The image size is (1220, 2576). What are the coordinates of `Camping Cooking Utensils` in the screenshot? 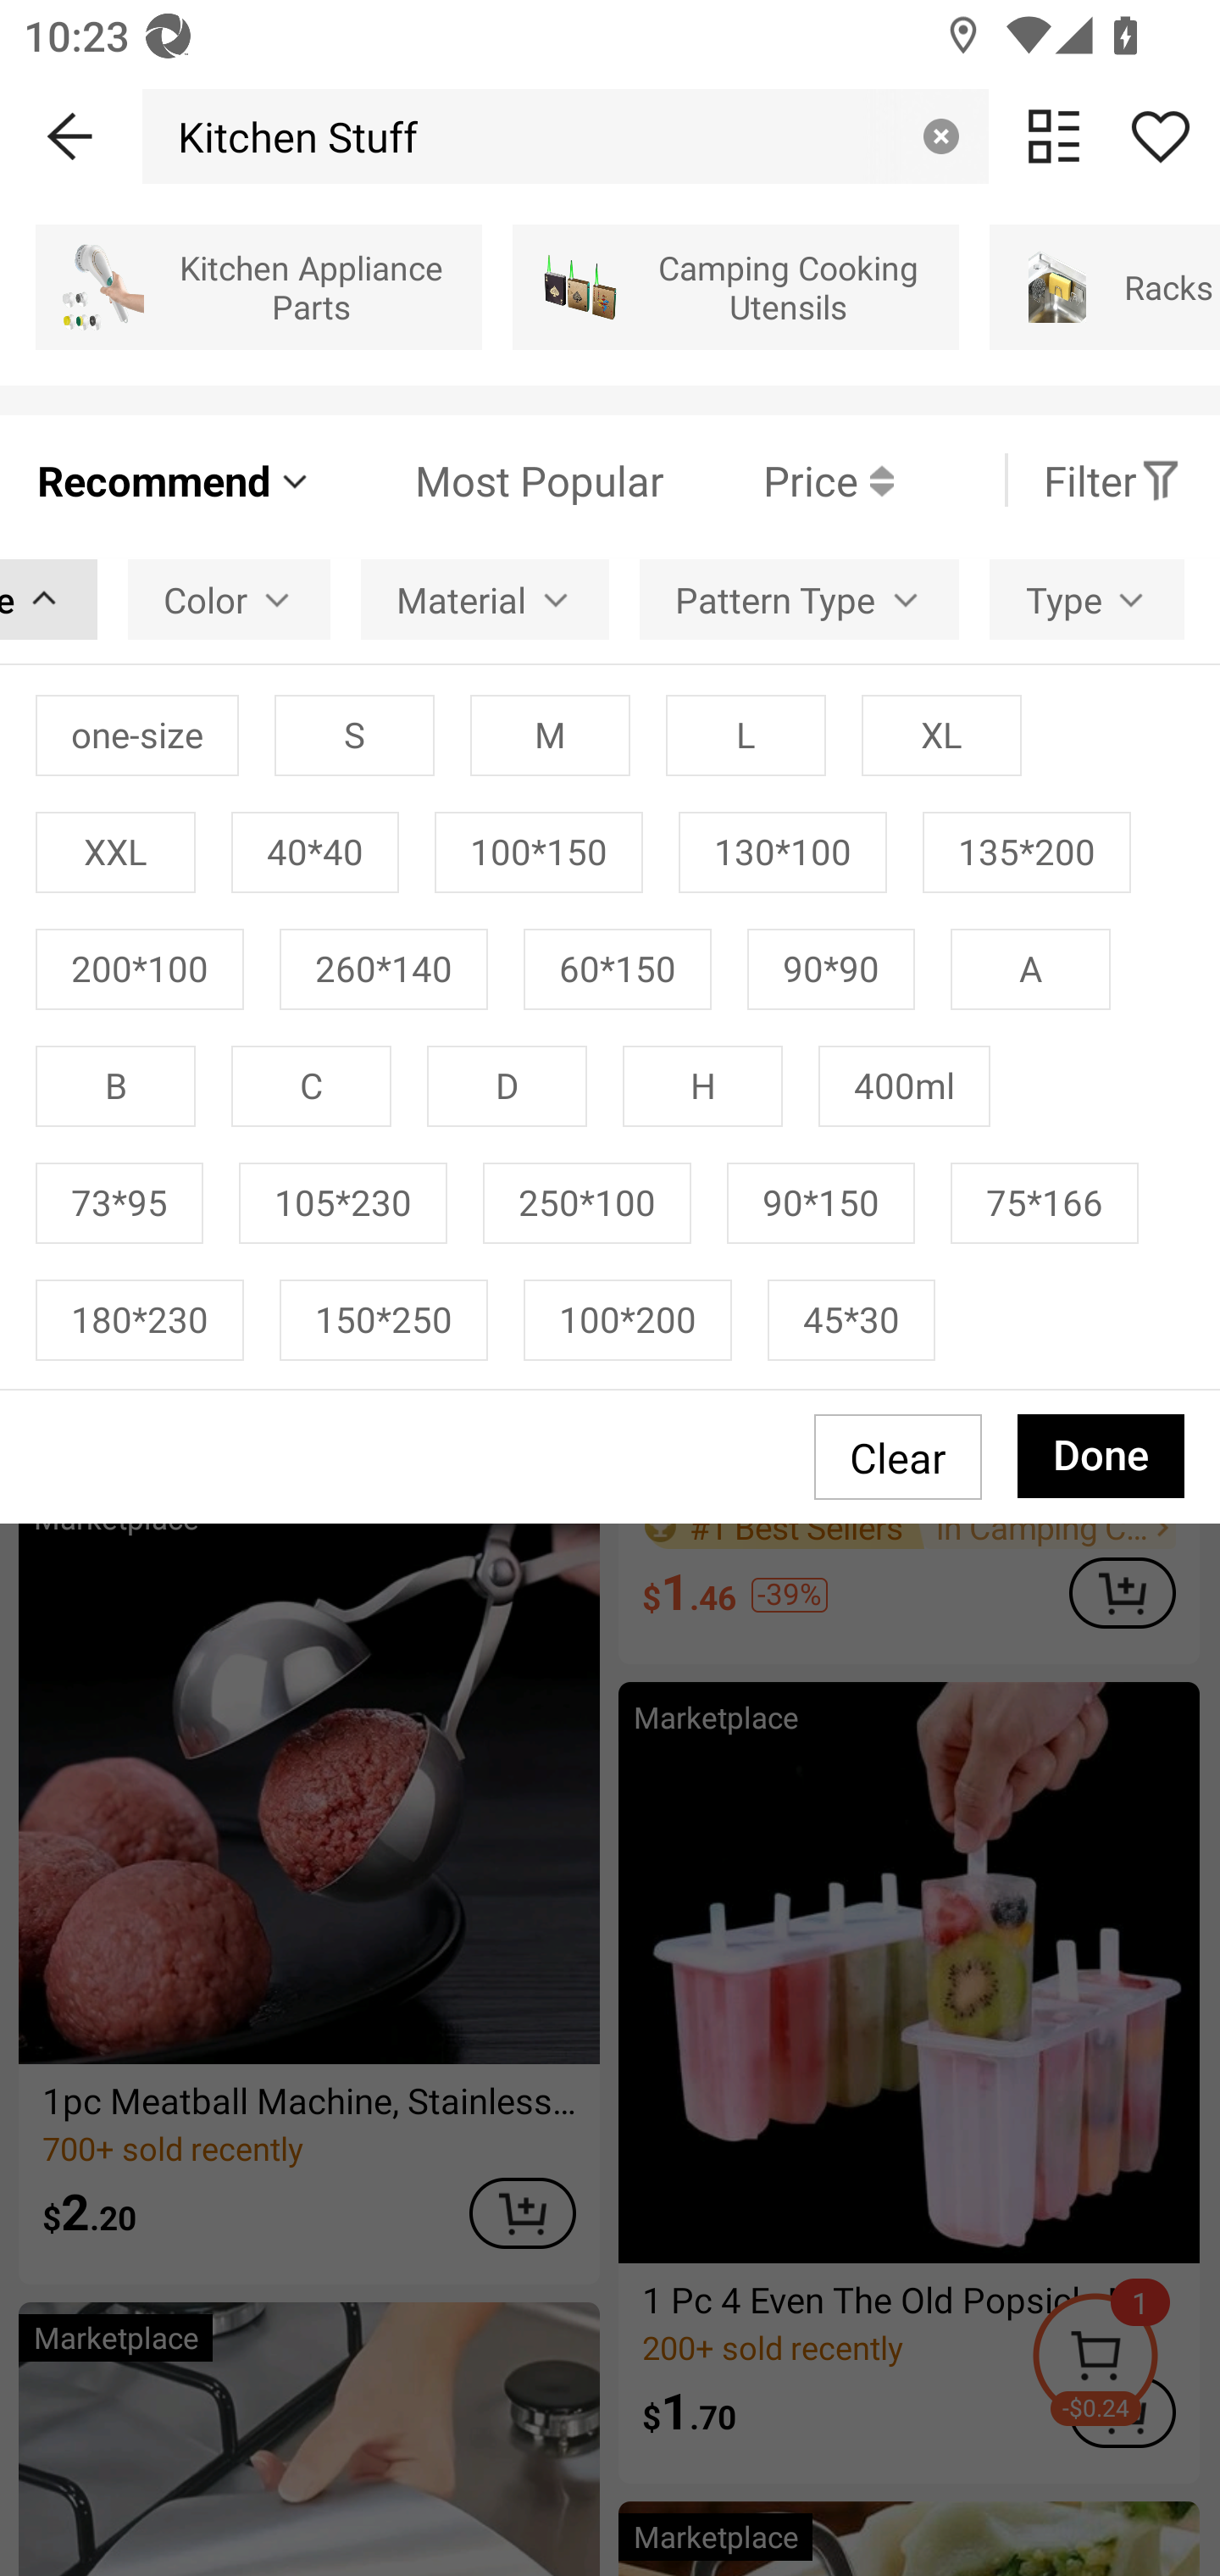 It's located at (735, 286).